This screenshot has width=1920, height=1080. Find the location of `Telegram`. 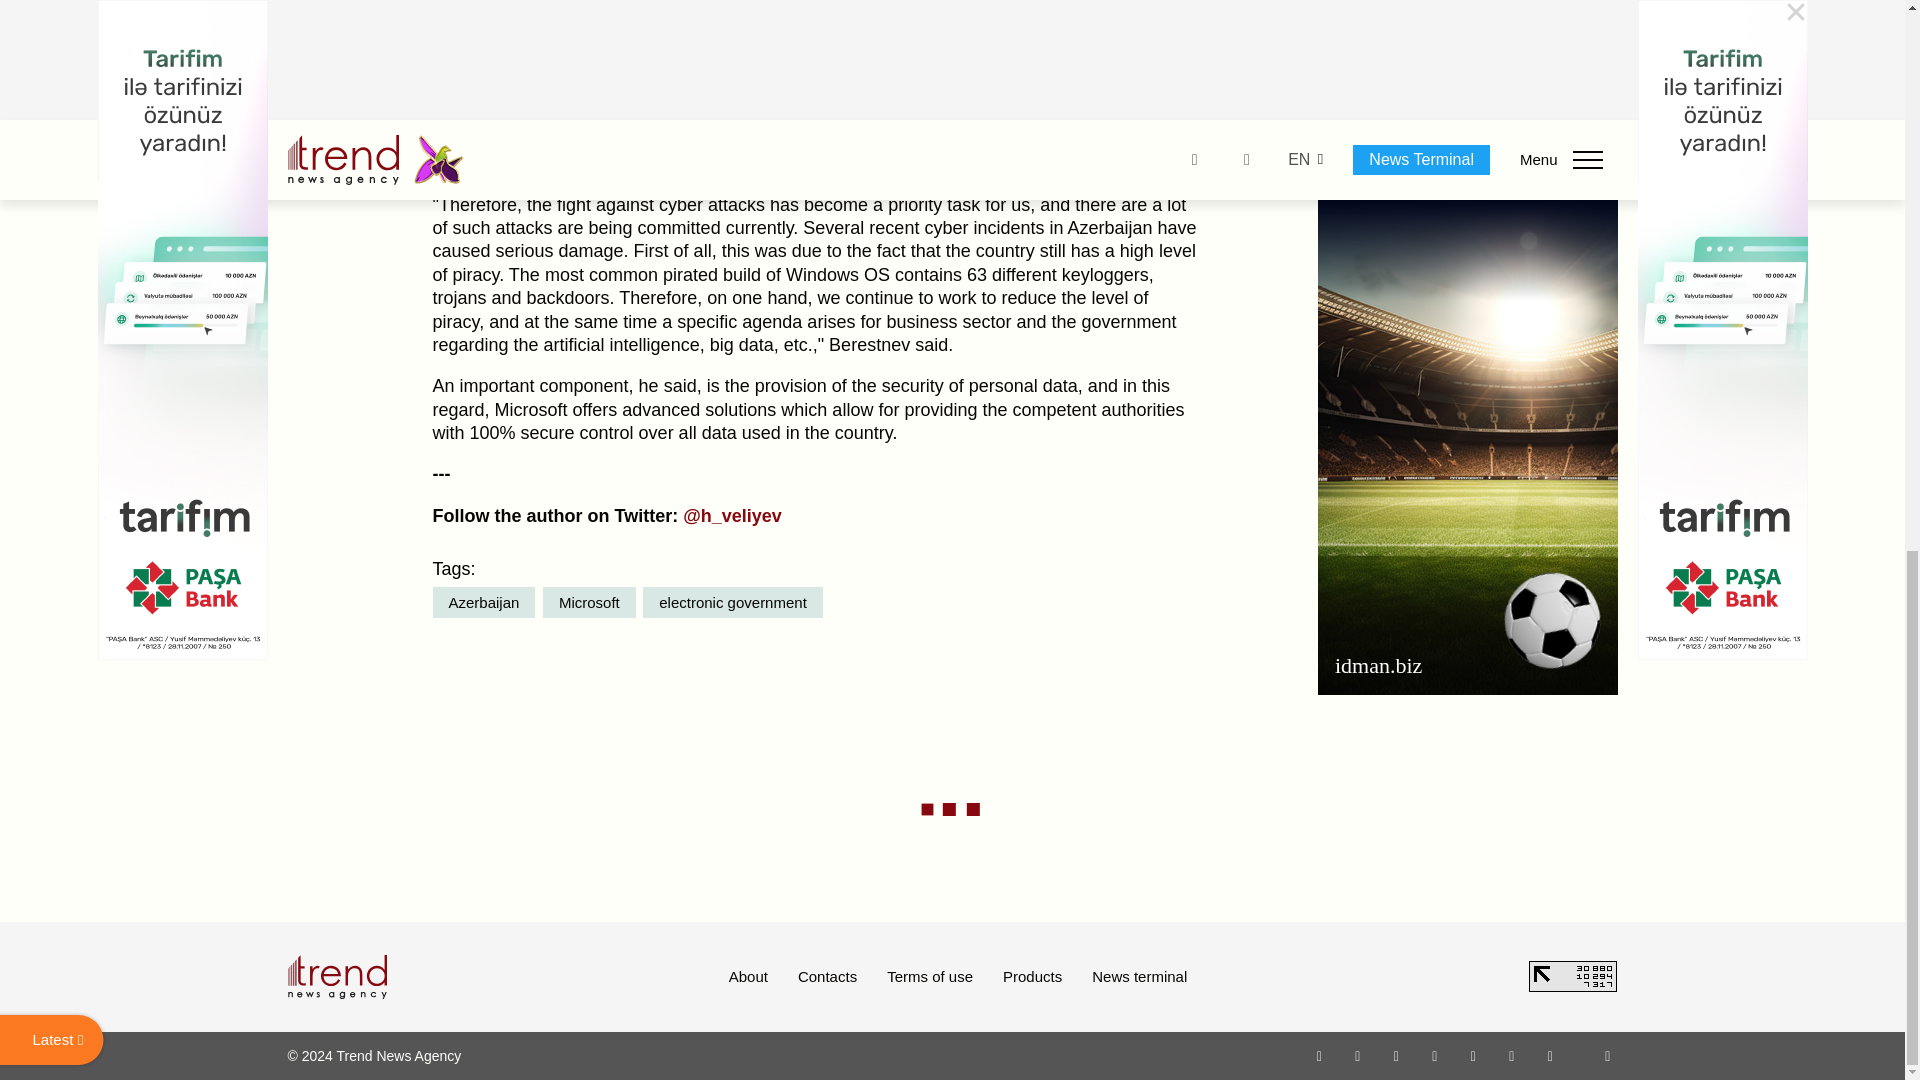

Telegram is located at coordinates (1474, 1055).